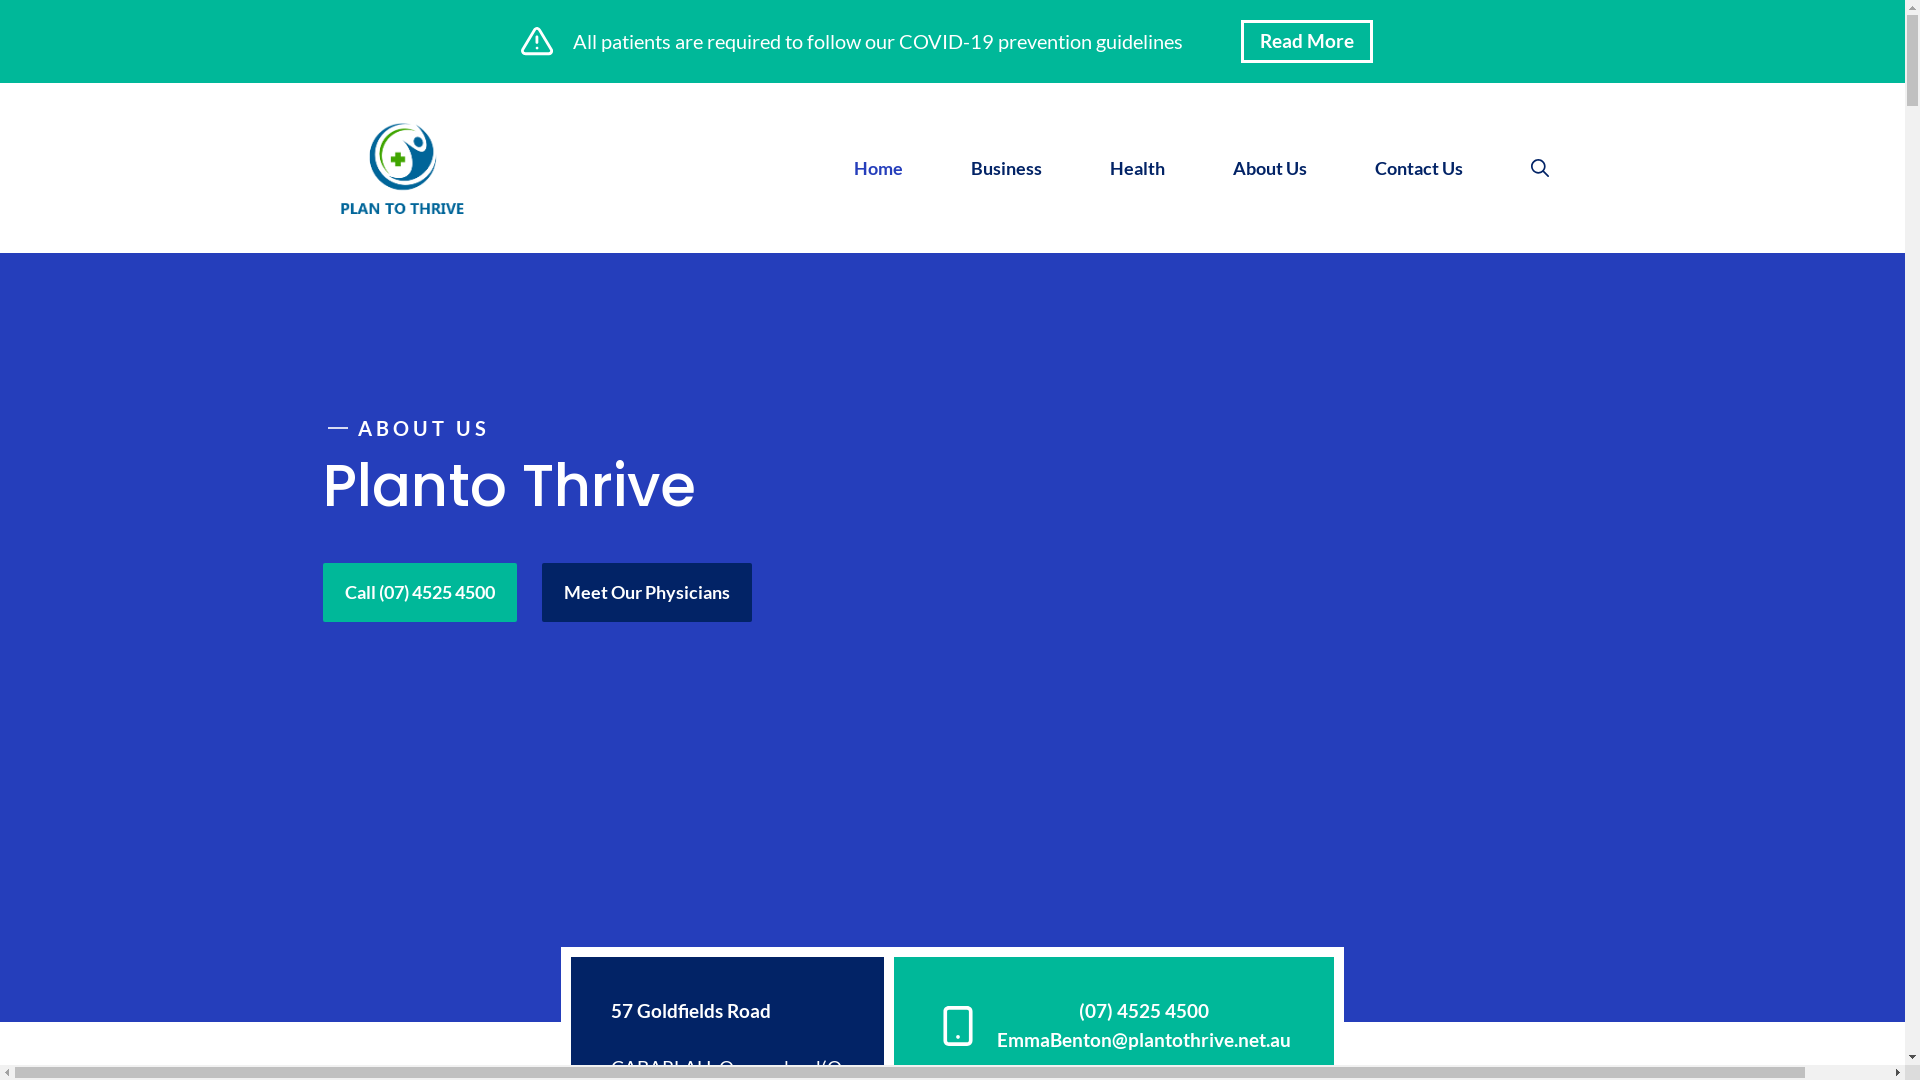  I want to click on Call (07) 4525 4500, so click(419, 592).